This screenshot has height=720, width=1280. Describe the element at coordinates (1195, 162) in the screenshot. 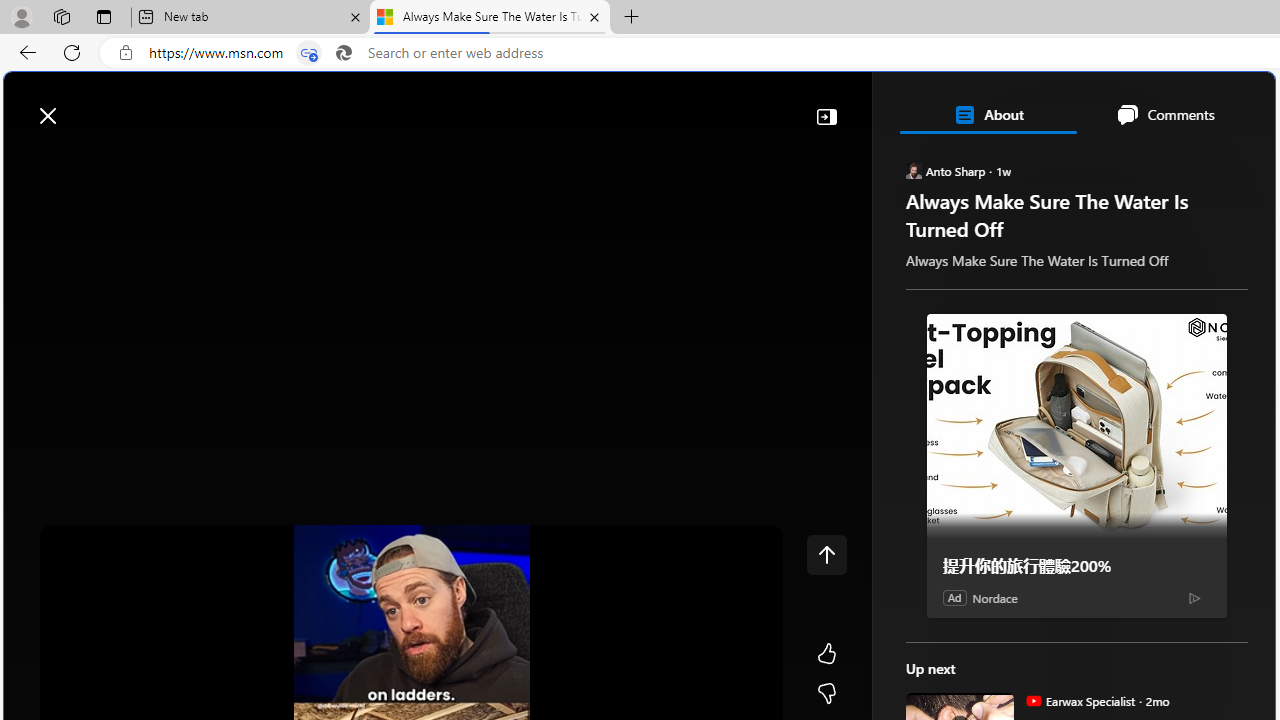

I see `Personalize` at that location.